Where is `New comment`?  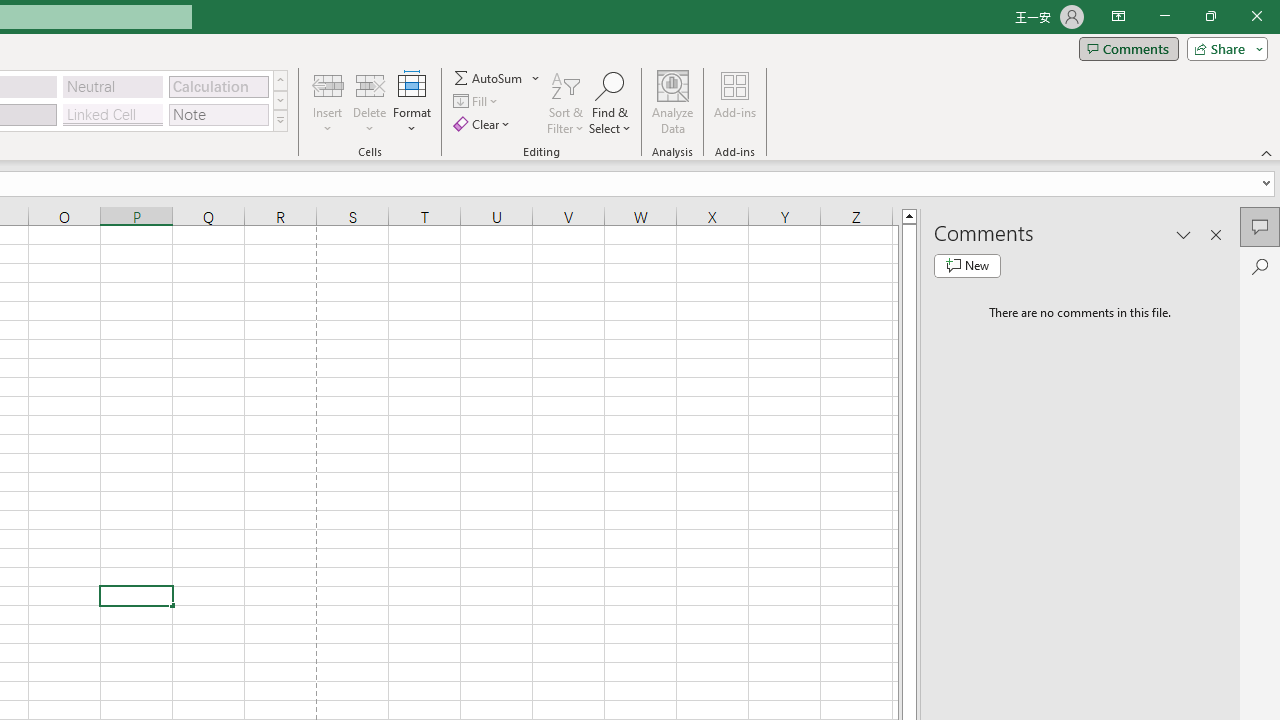
New comment is located at coordinates (967, 266).